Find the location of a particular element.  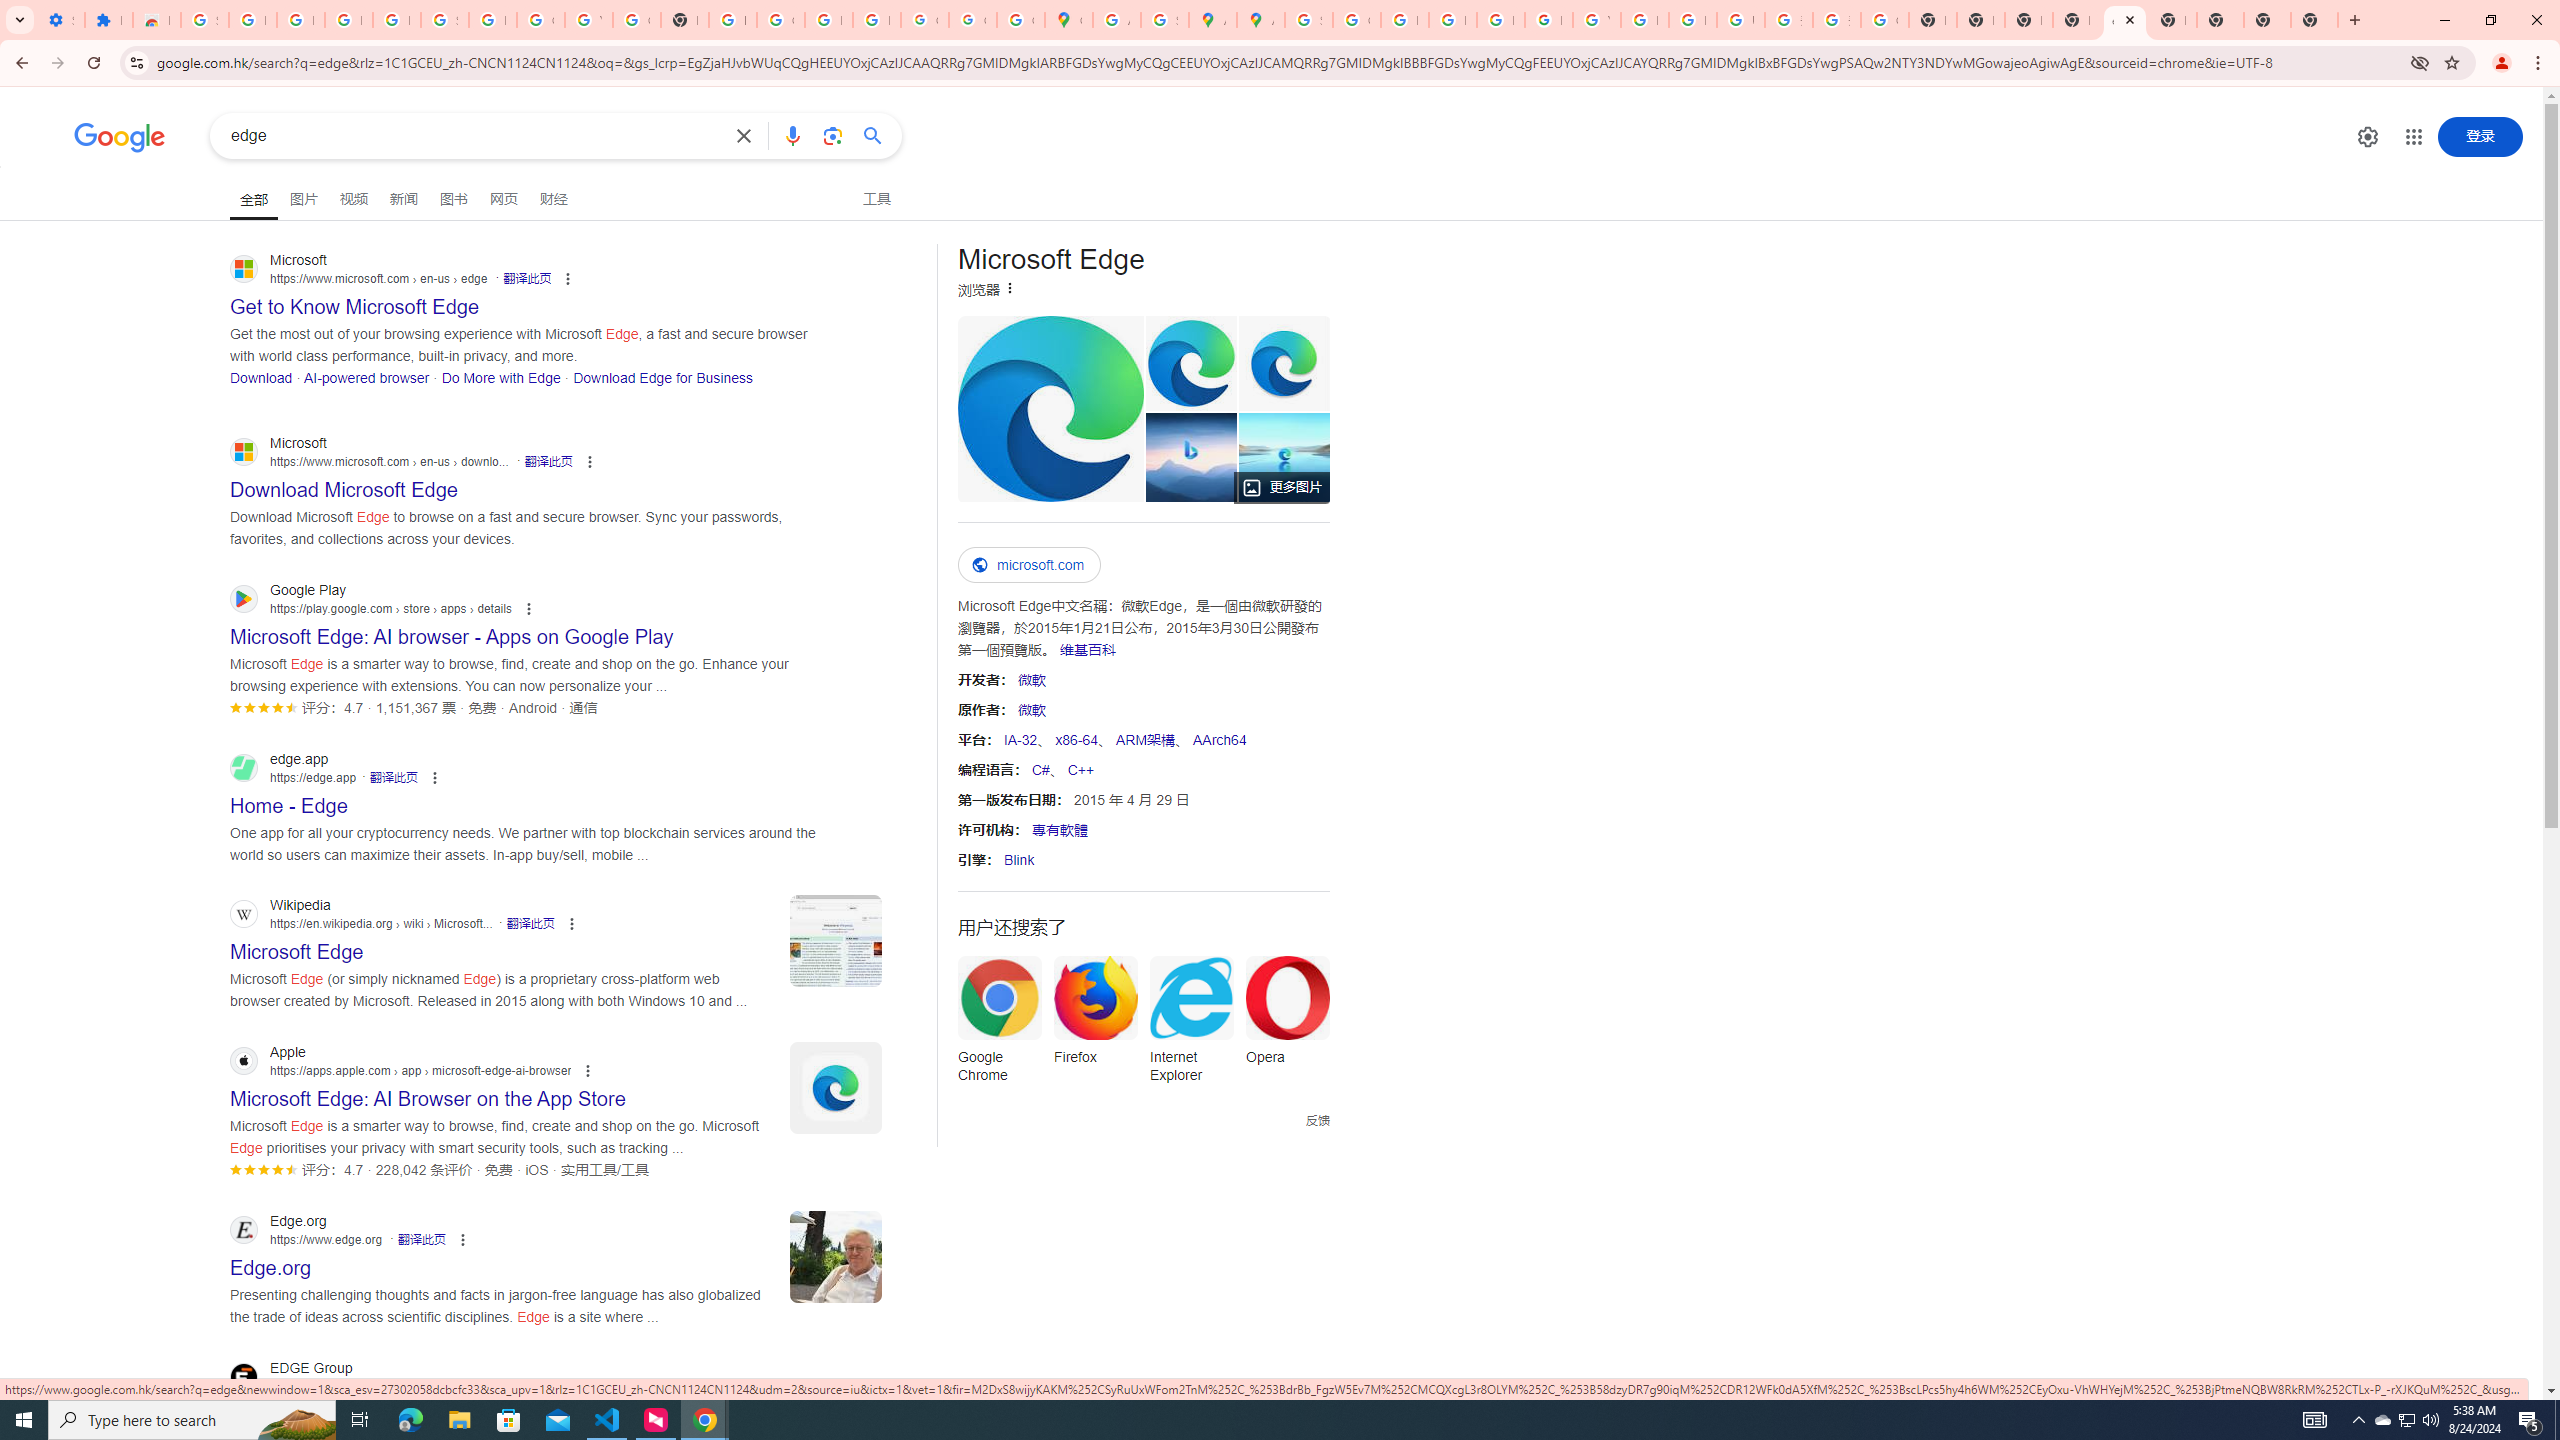

YouTube is located at coordinates (588, 20).